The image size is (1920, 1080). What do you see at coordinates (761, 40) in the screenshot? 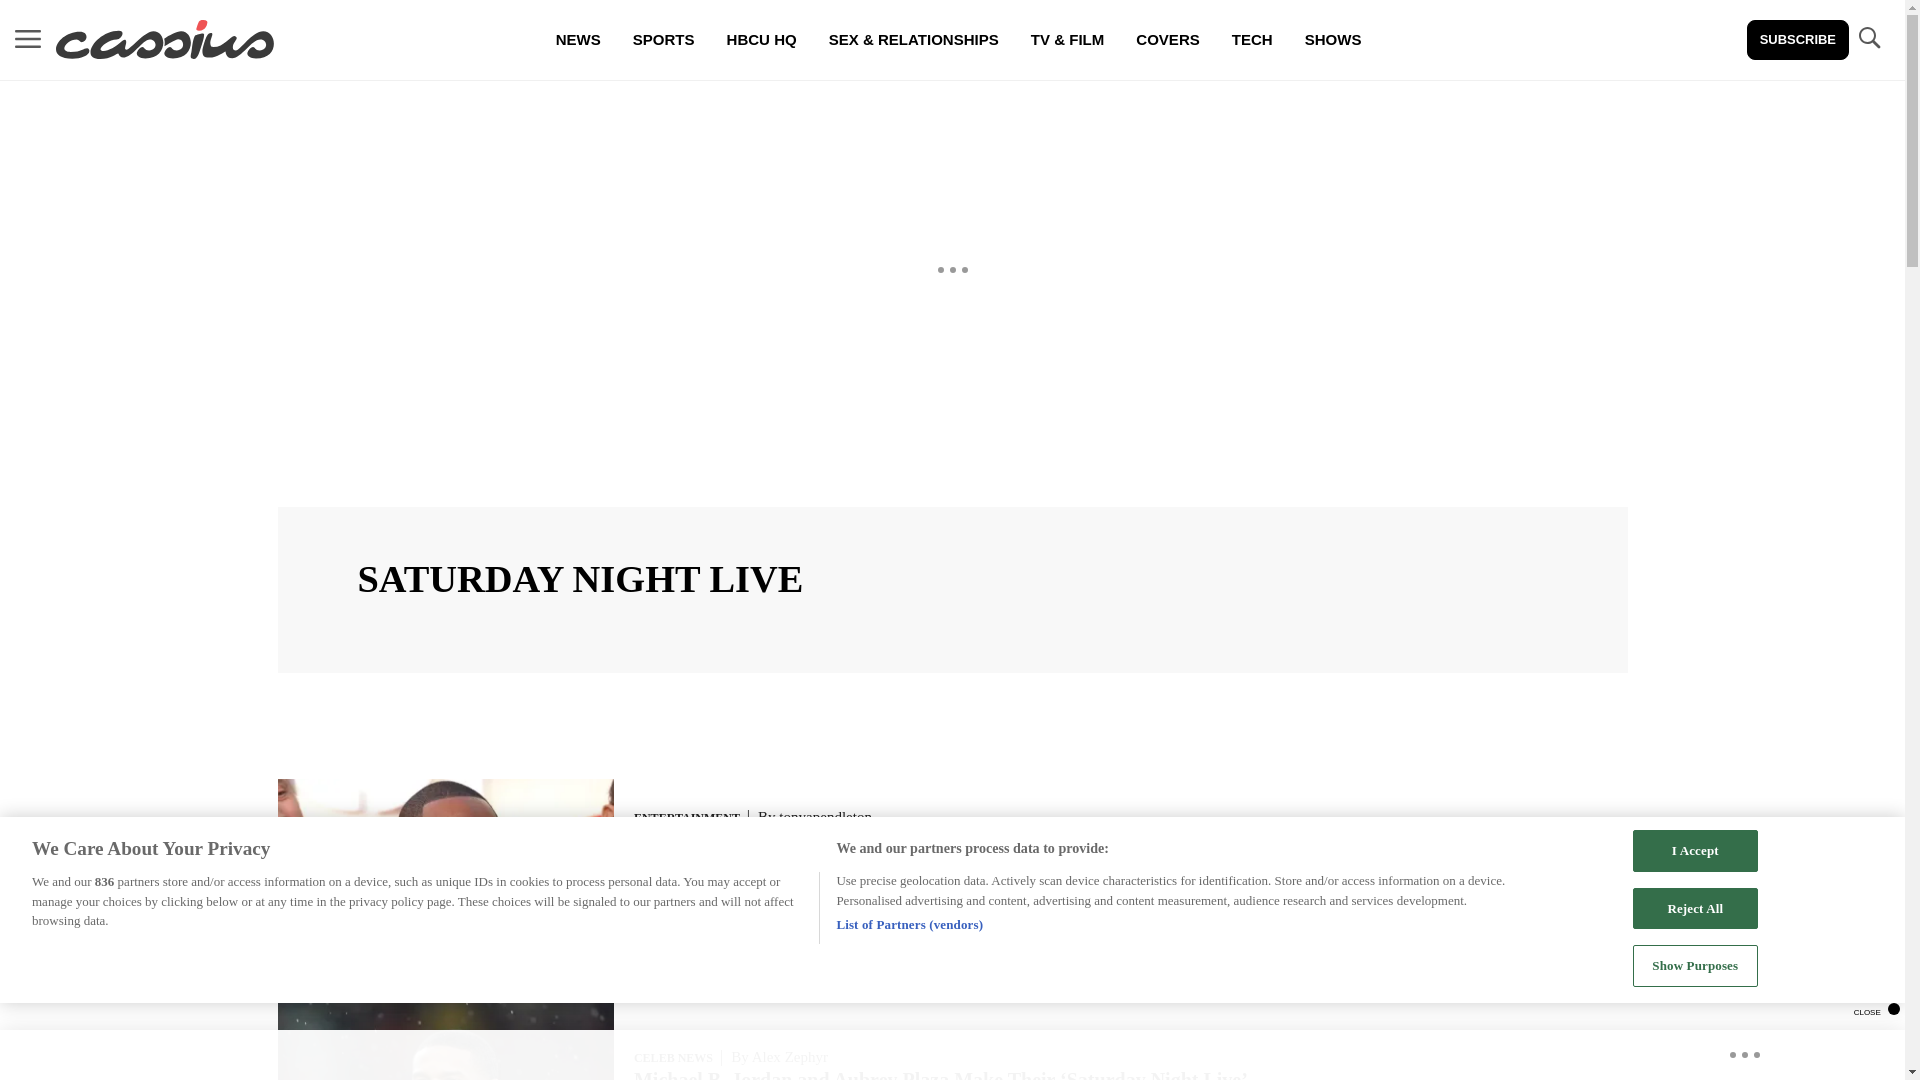
I see `HBCU HQ` at bounding box center [761, 40].